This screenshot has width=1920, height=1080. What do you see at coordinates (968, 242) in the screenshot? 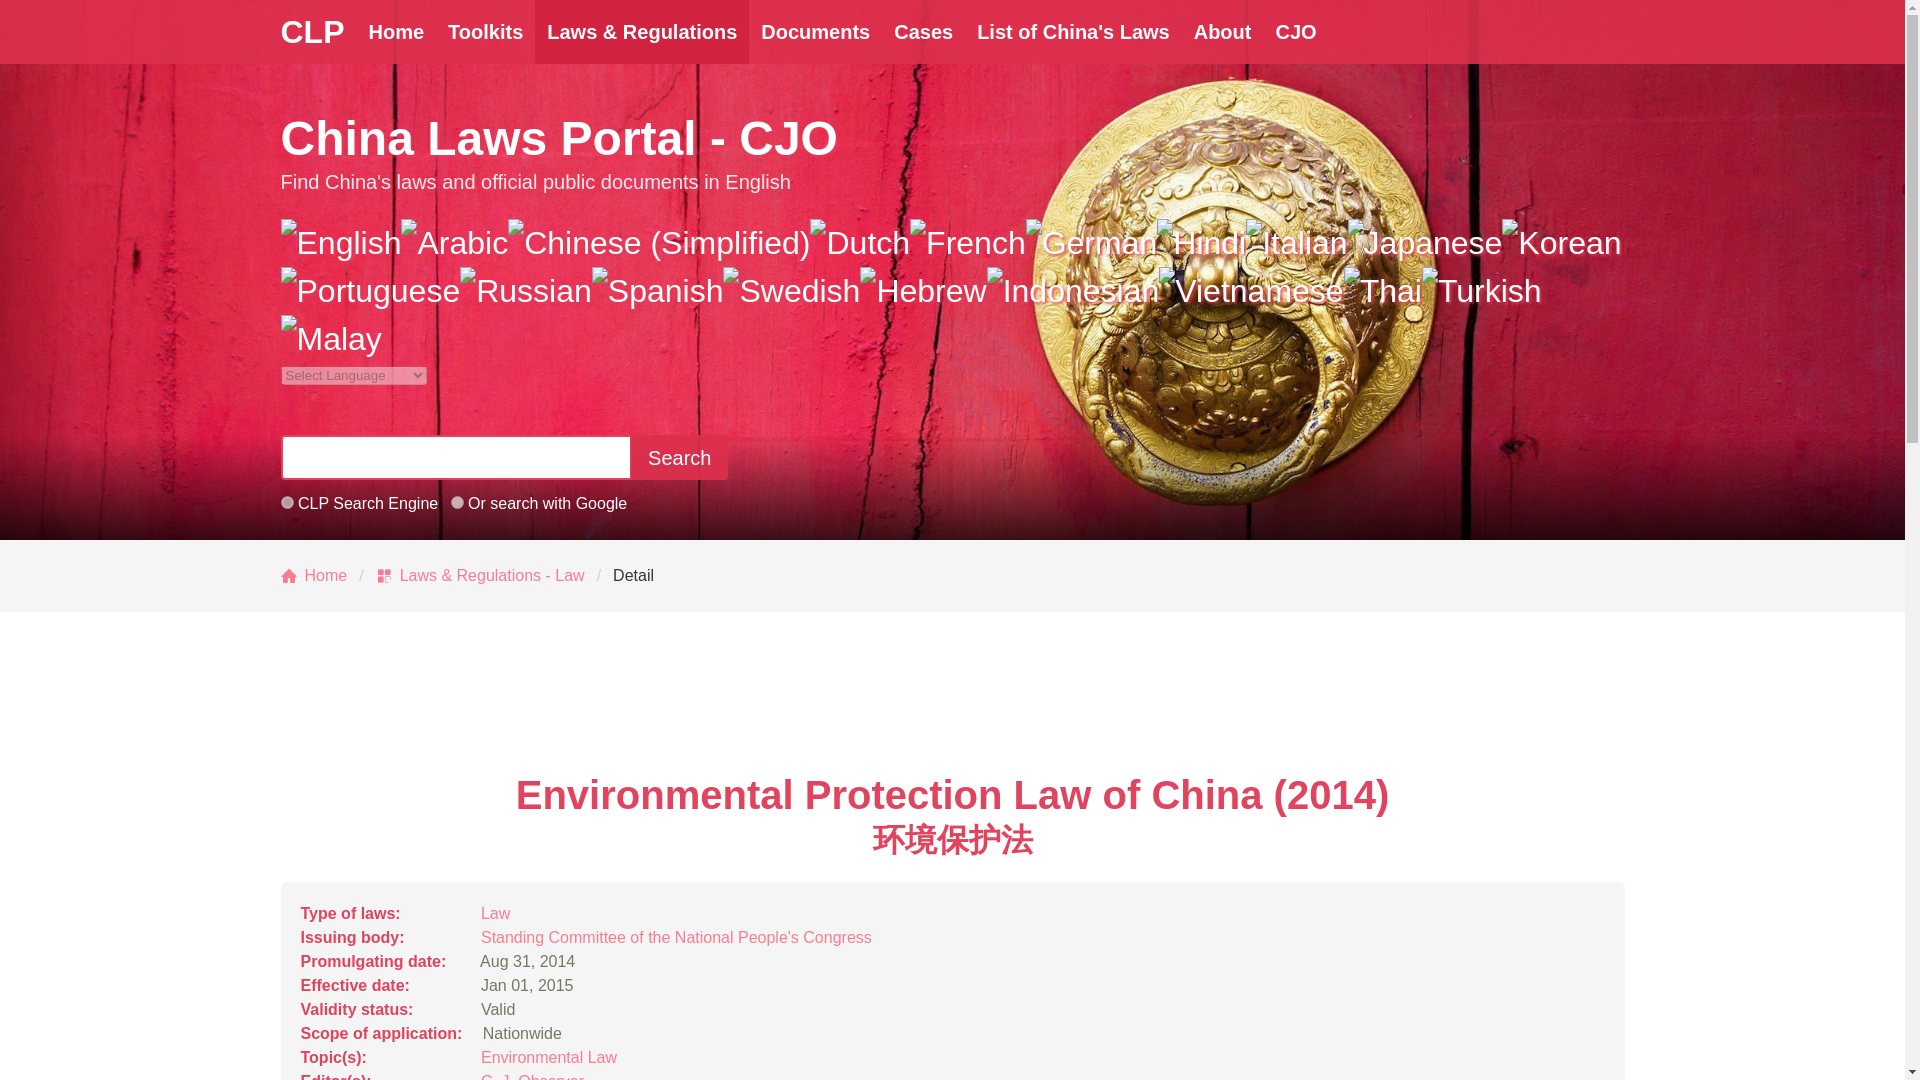
I see `French` at bounding box center [968, 242].